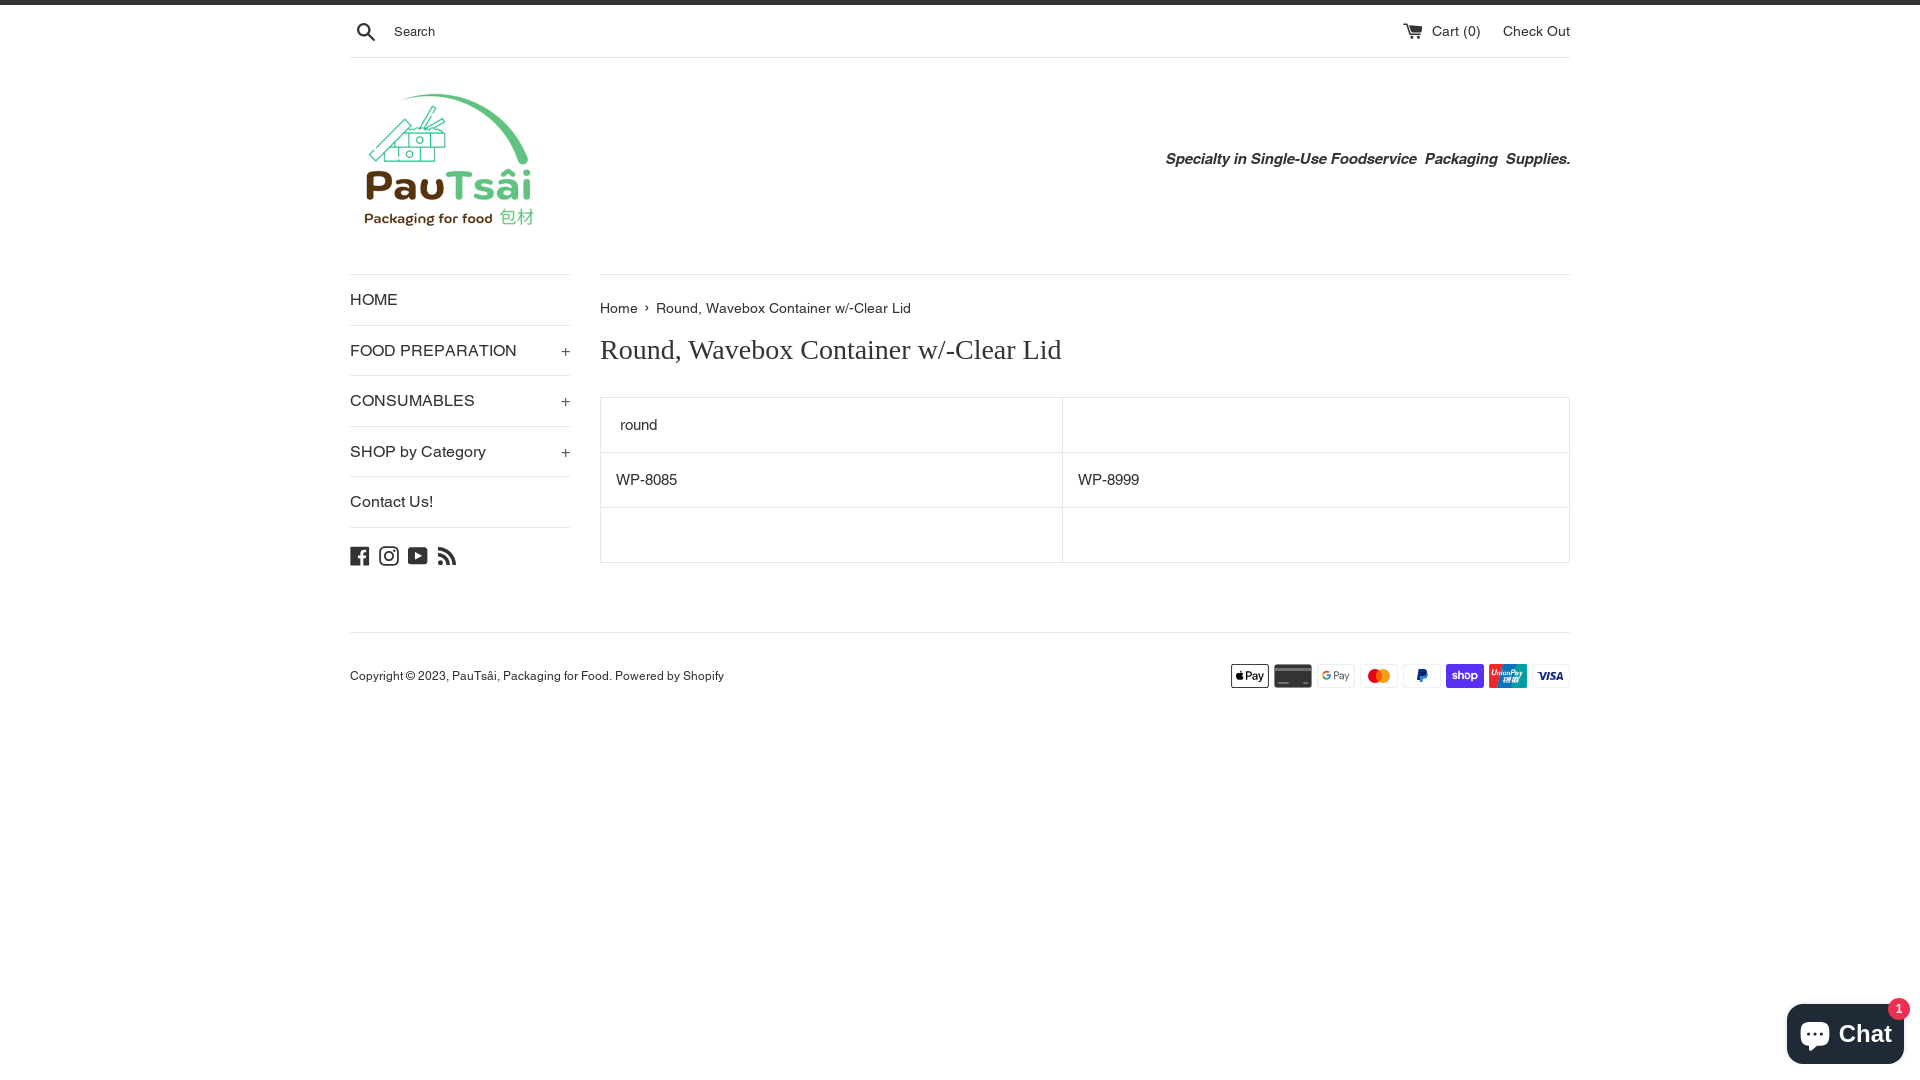 This screenshot has width=1920, height=1080. I want to click on FOOD PREPARATION
+, so click(460, 351).